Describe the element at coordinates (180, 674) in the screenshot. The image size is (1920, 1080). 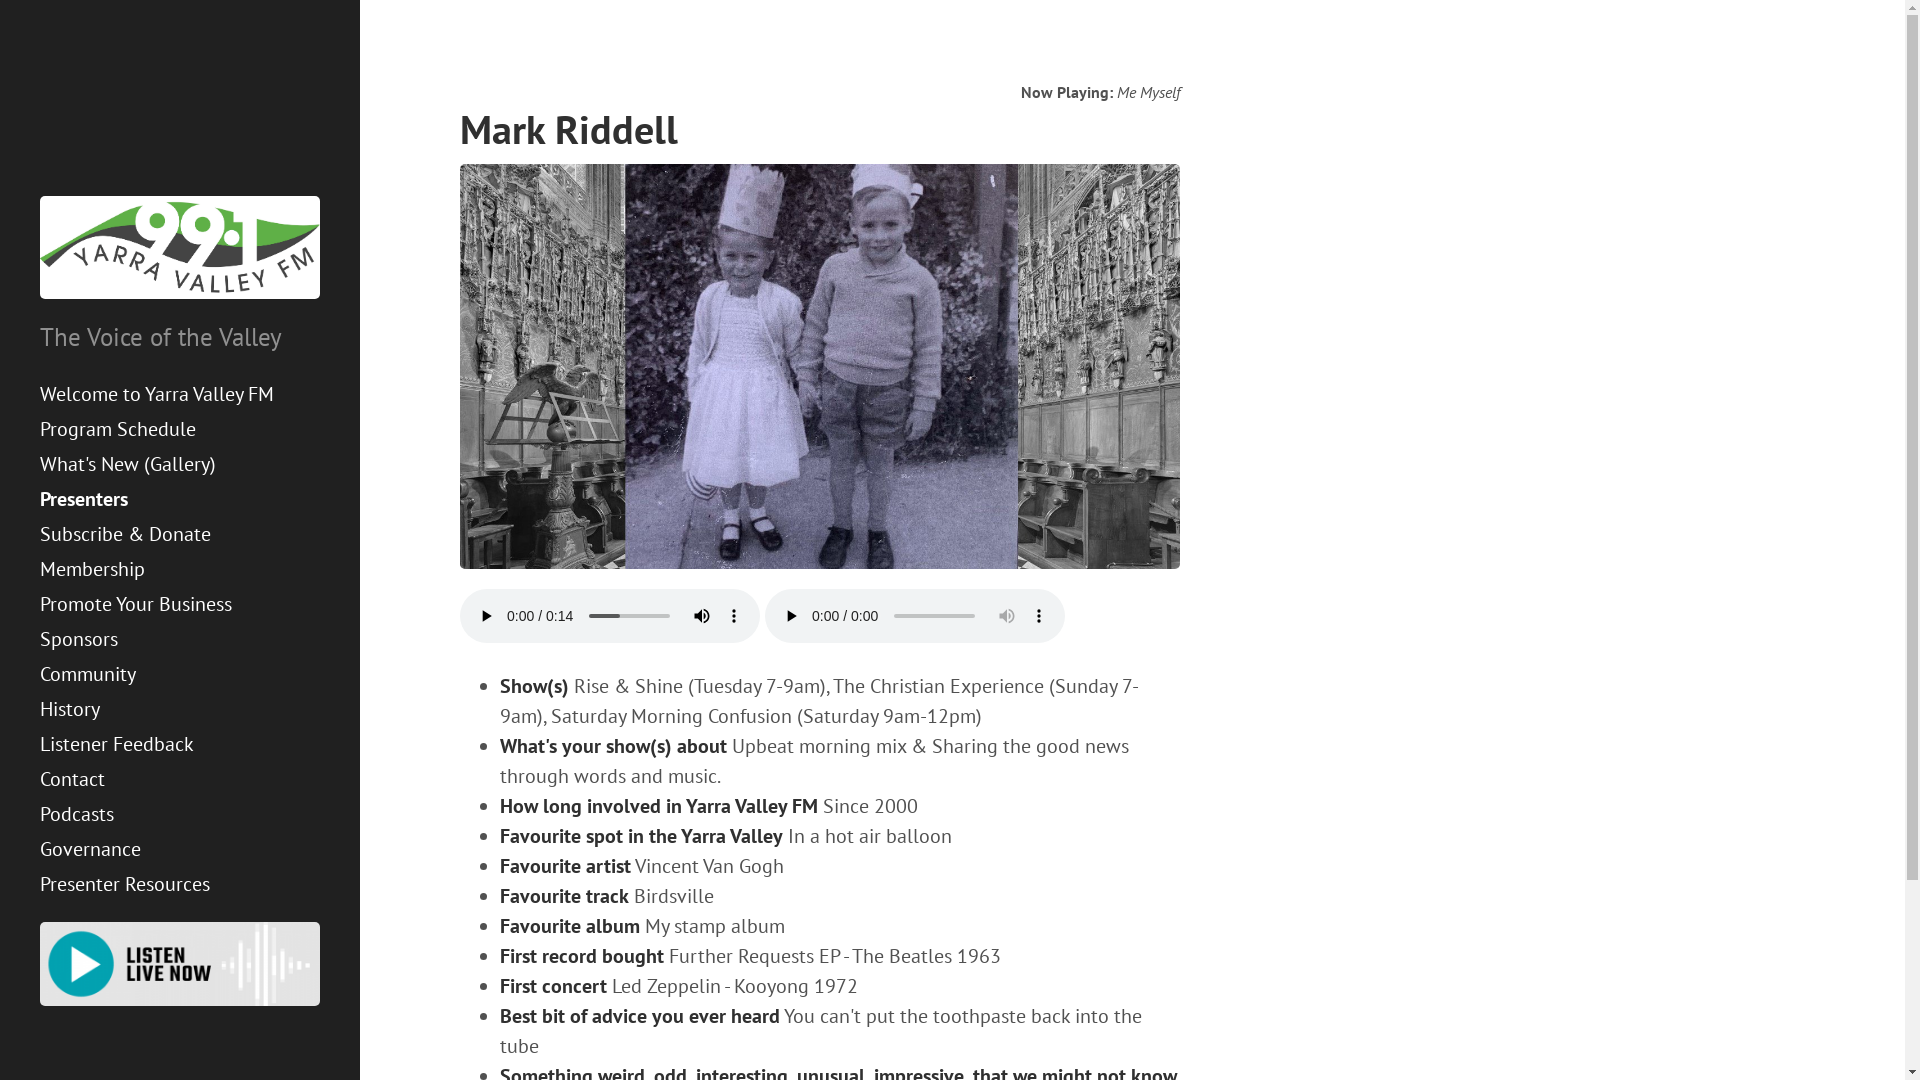
I see `Community` at that location.